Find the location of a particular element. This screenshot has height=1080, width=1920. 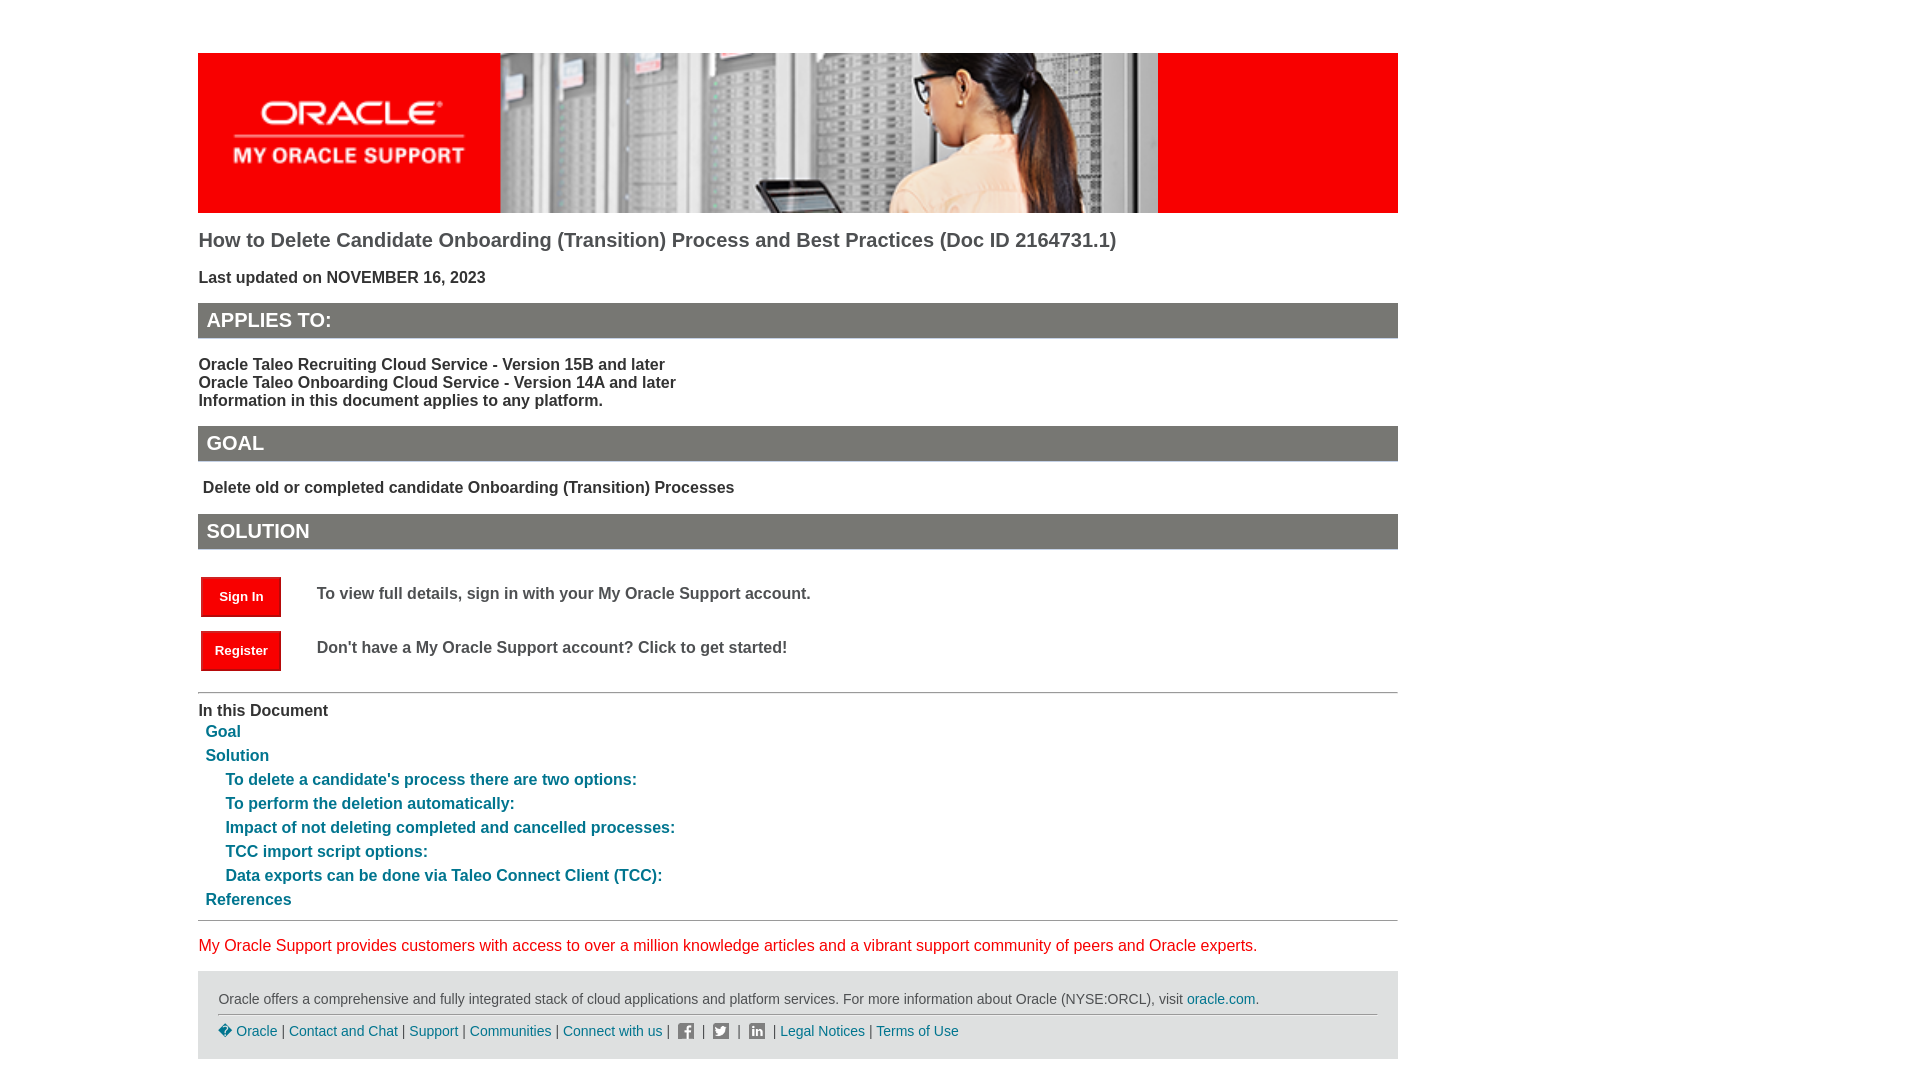

Sign In is located at coordinates (240, 596).